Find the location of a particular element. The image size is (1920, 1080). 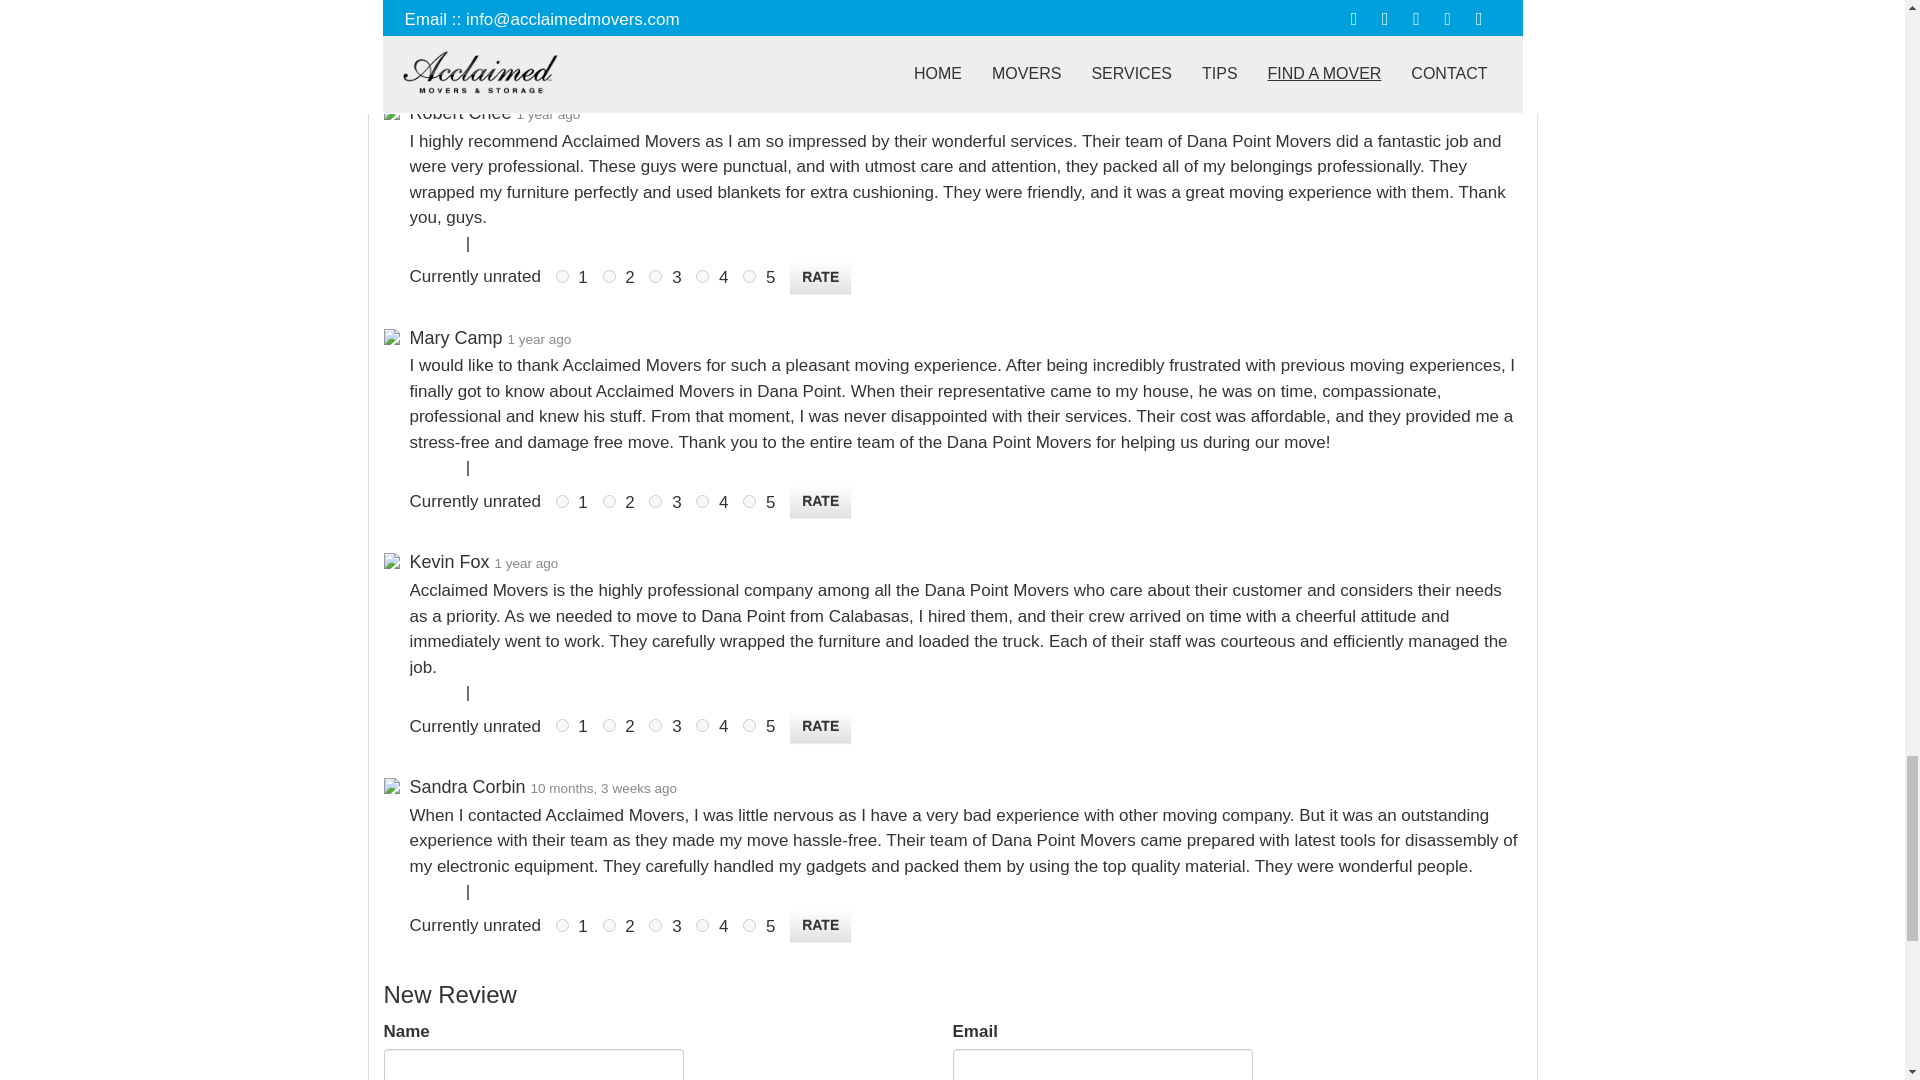

1 is located at coordinates (562, 276).